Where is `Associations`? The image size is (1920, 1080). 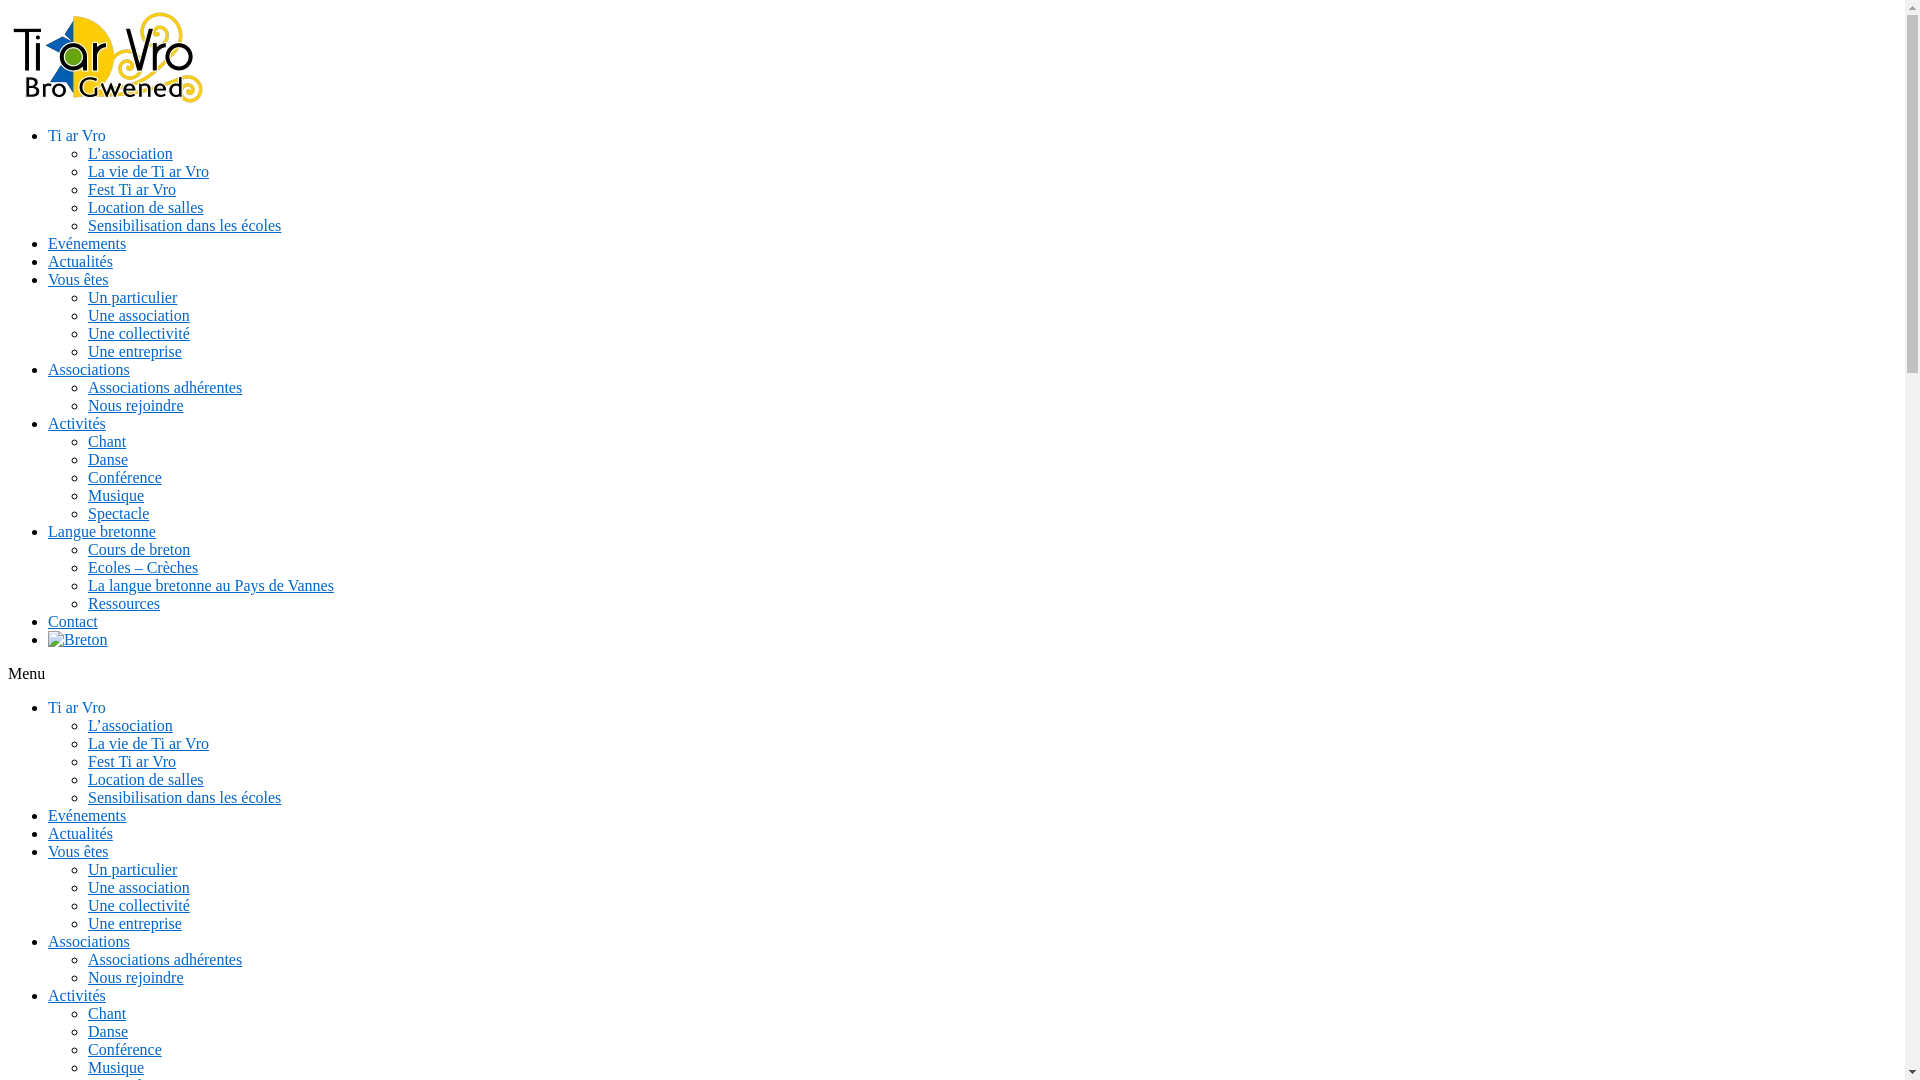
Associations is located at coordinates (89, 370).